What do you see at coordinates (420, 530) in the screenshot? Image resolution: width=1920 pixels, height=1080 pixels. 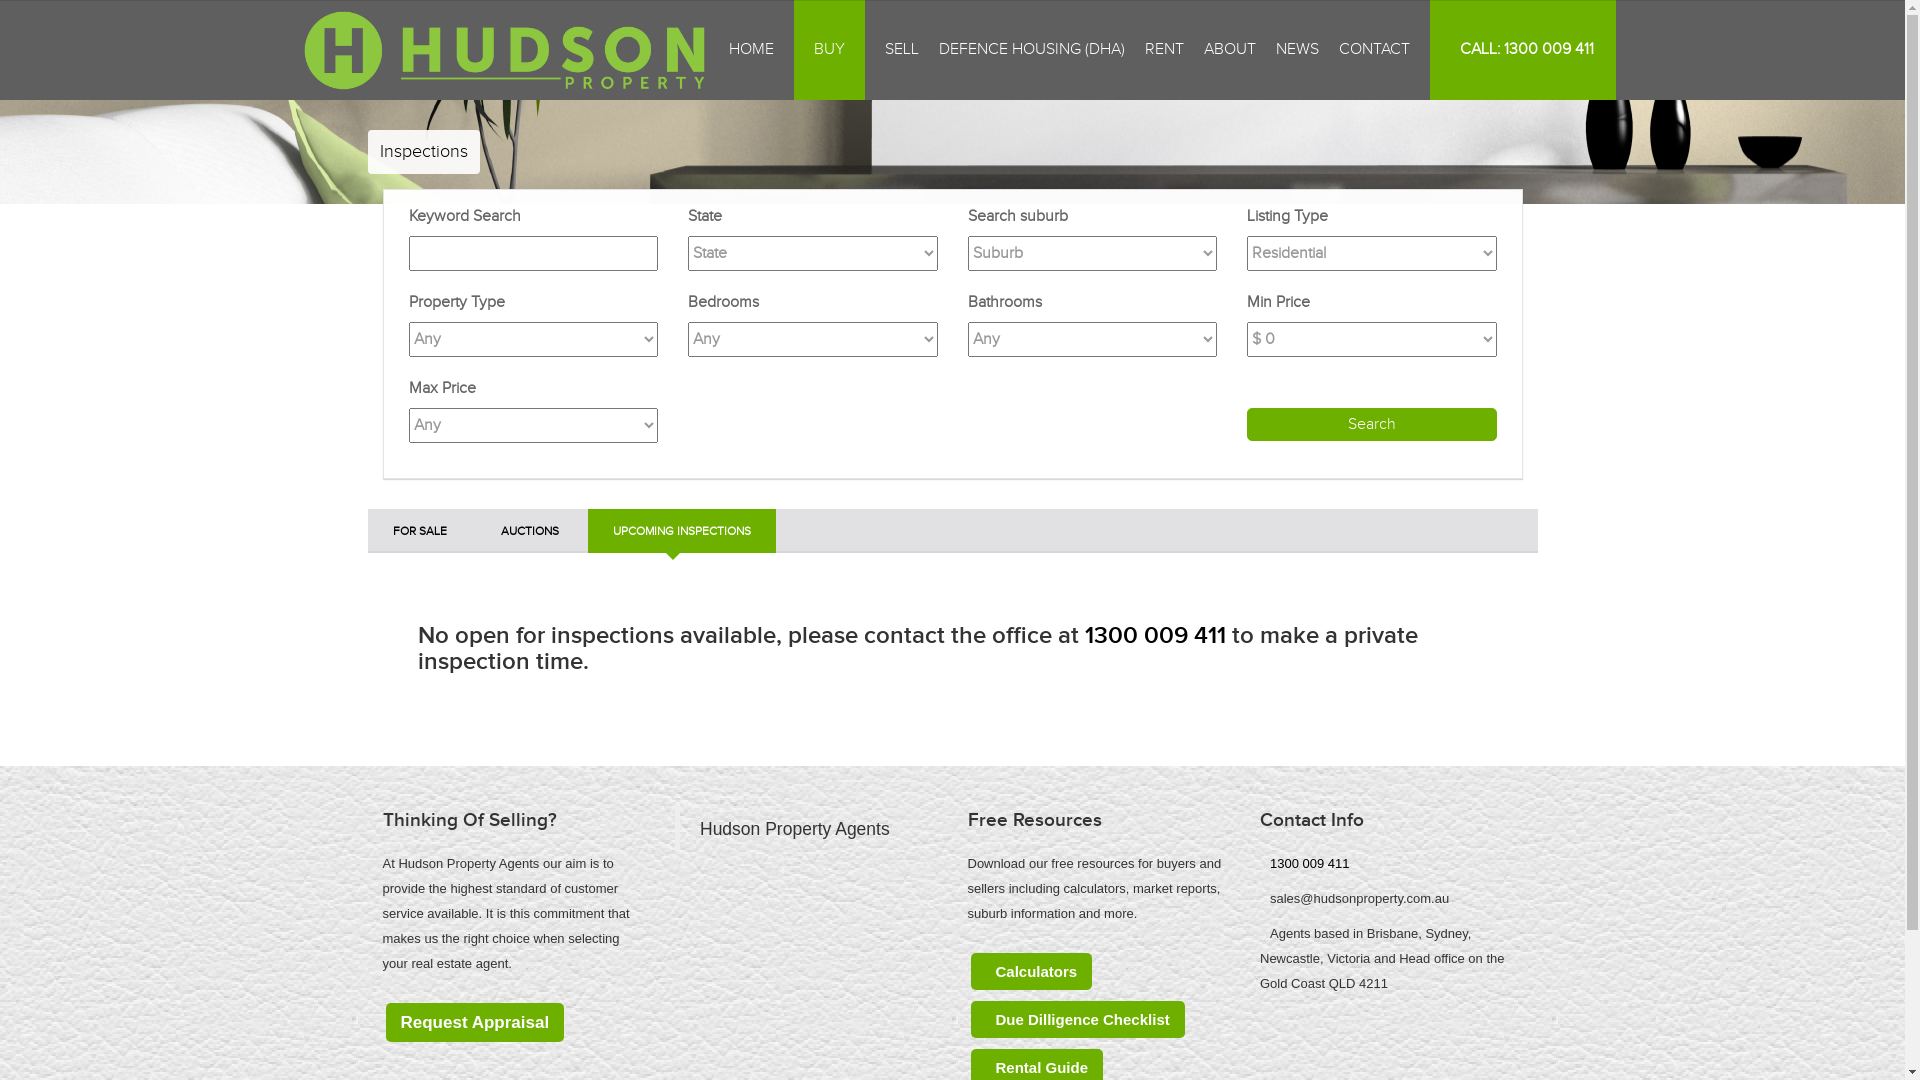 I see `FOR SALE` at bounding box center [420, 530].